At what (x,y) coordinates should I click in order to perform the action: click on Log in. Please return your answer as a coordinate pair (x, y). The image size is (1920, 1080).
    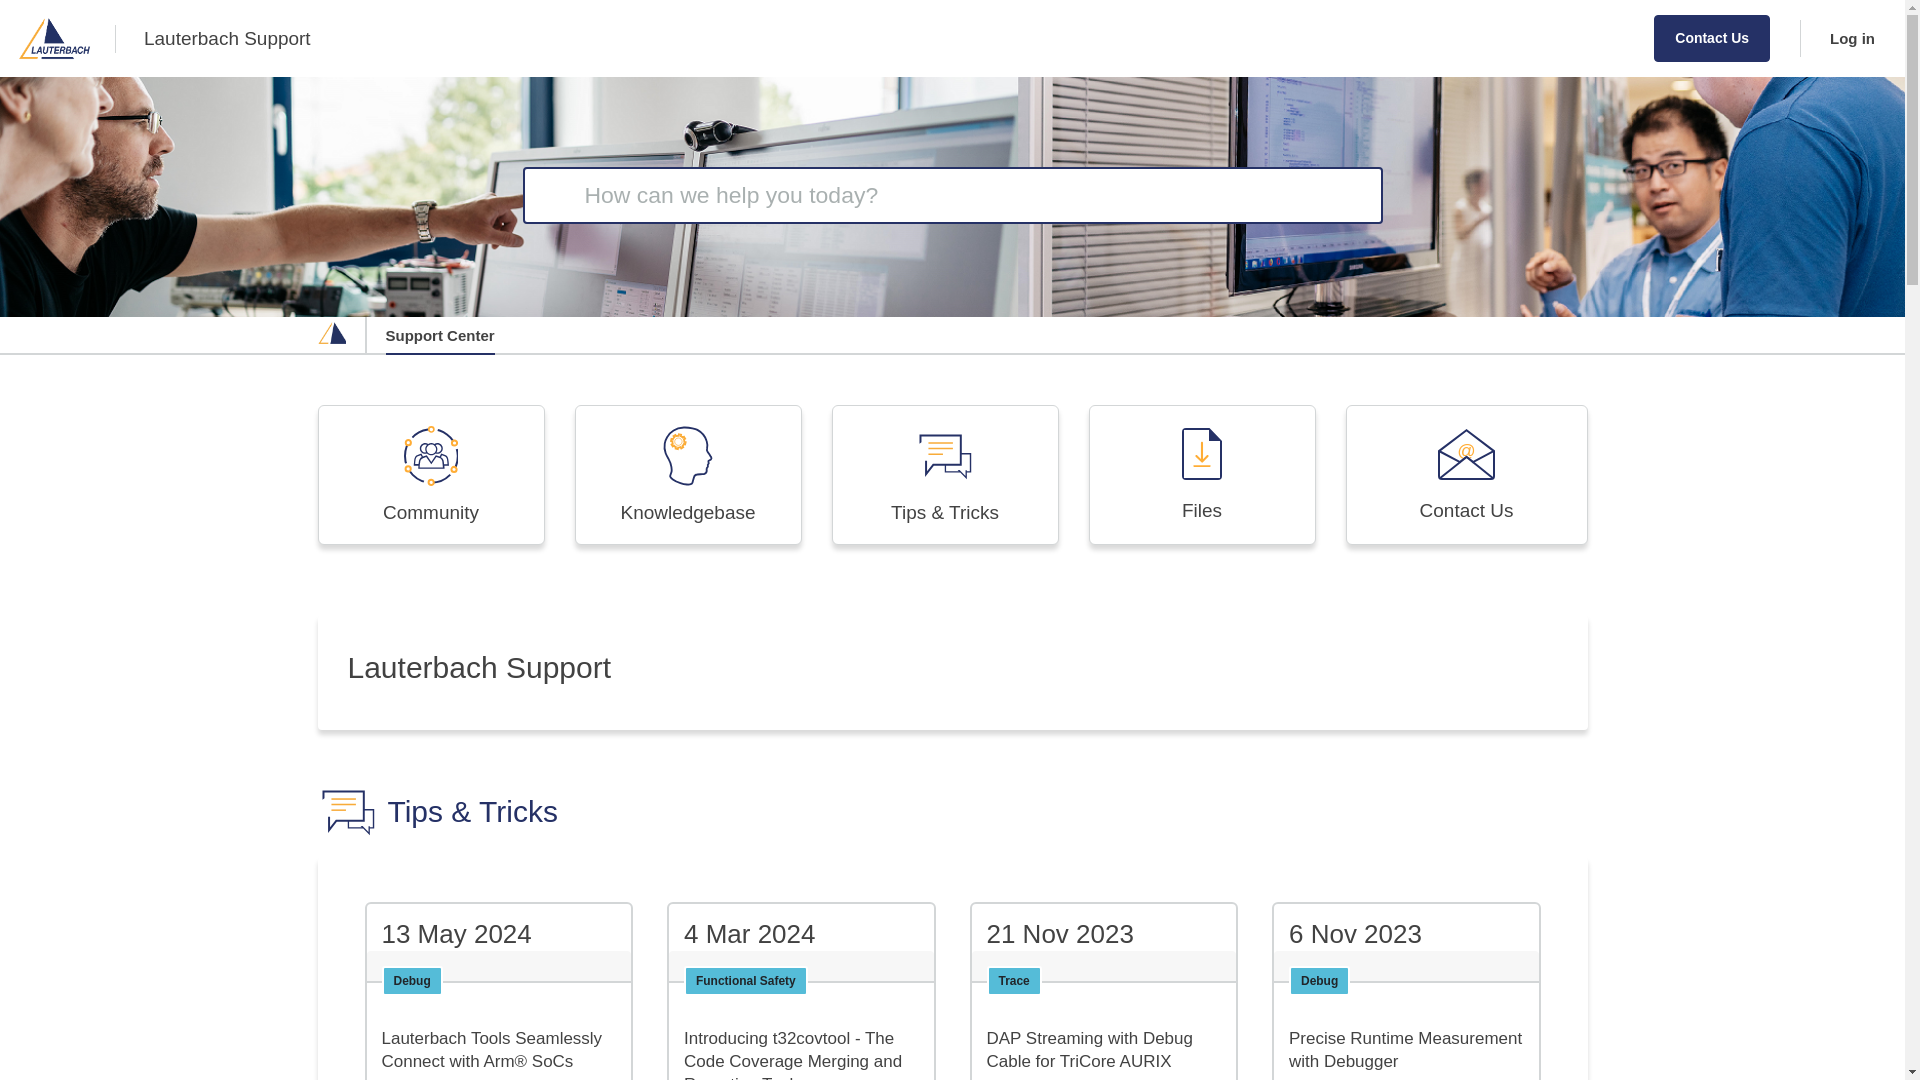
    Looking at the image, I should click on (1844, 38).